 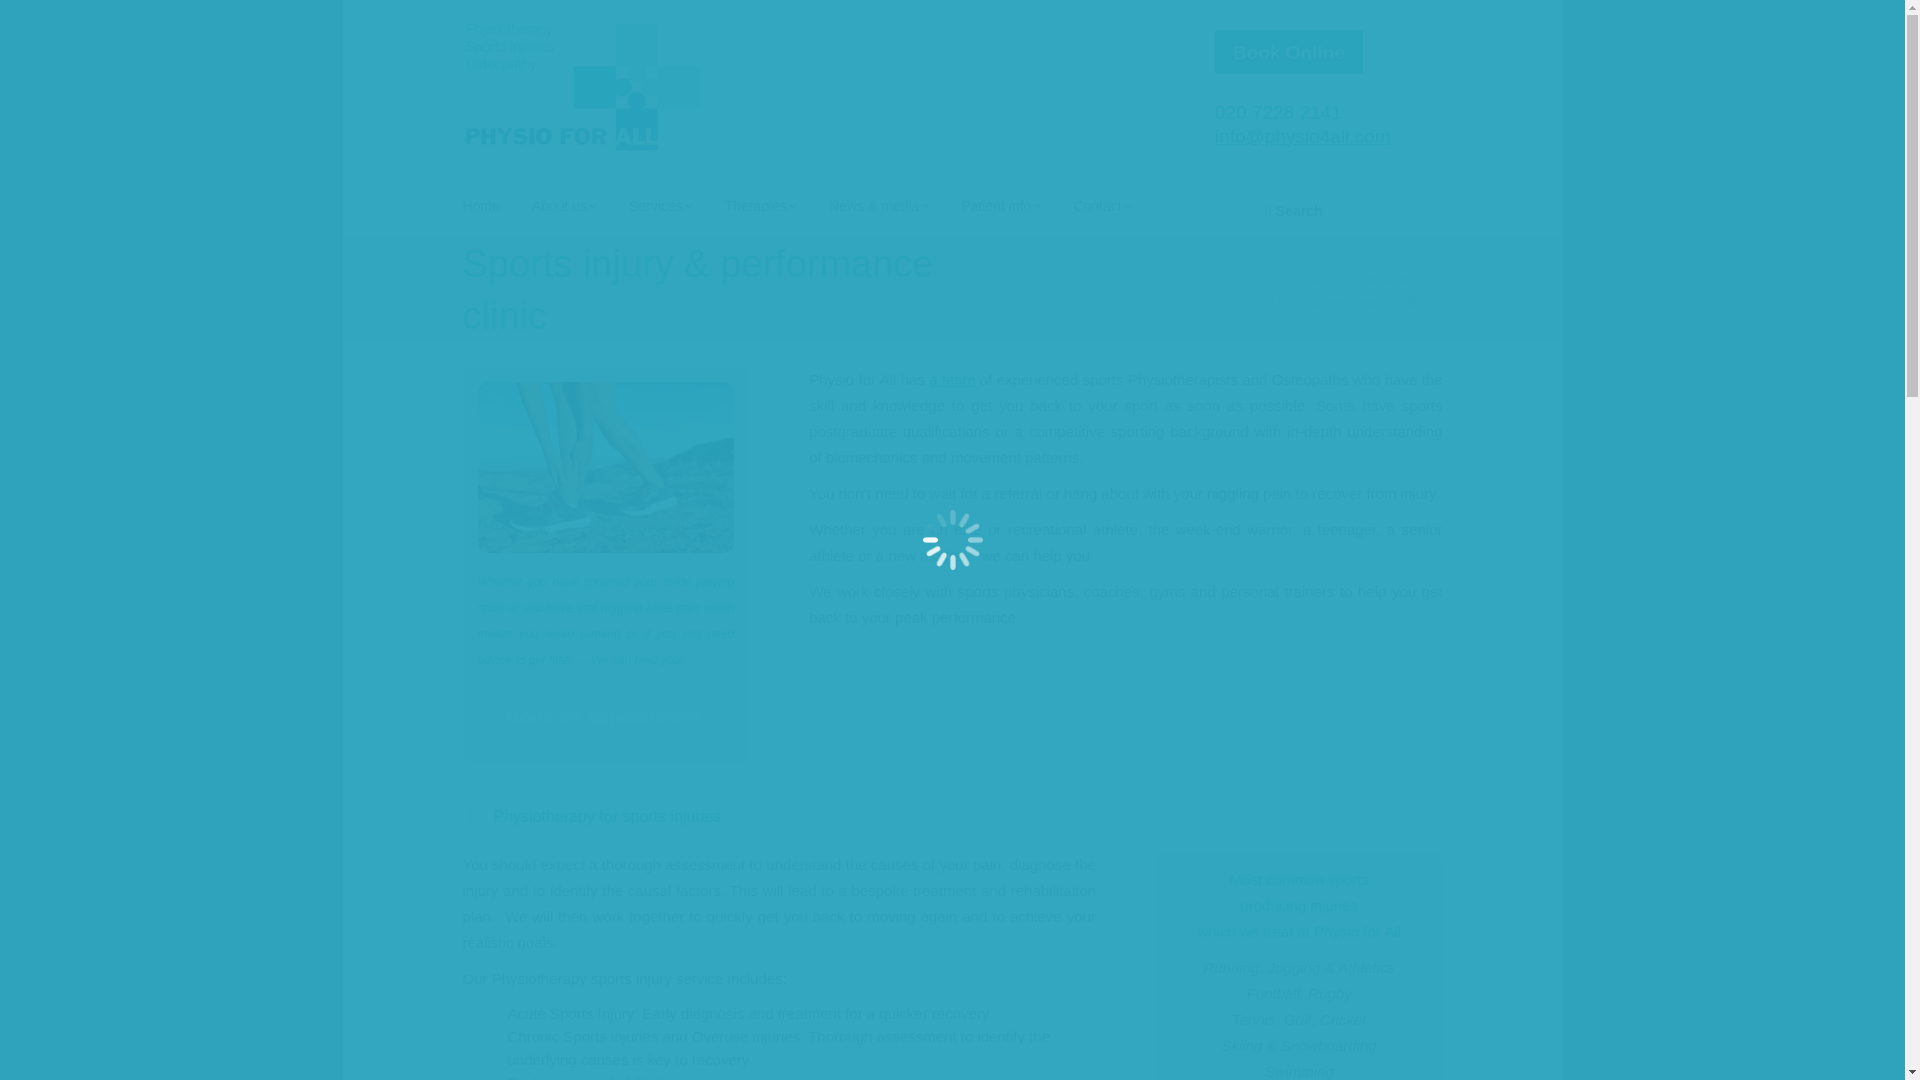 What do you see at coordinates (1368, 280) in the screenshot?
I see `Services: what we do` at bounding box center [1368, 280].